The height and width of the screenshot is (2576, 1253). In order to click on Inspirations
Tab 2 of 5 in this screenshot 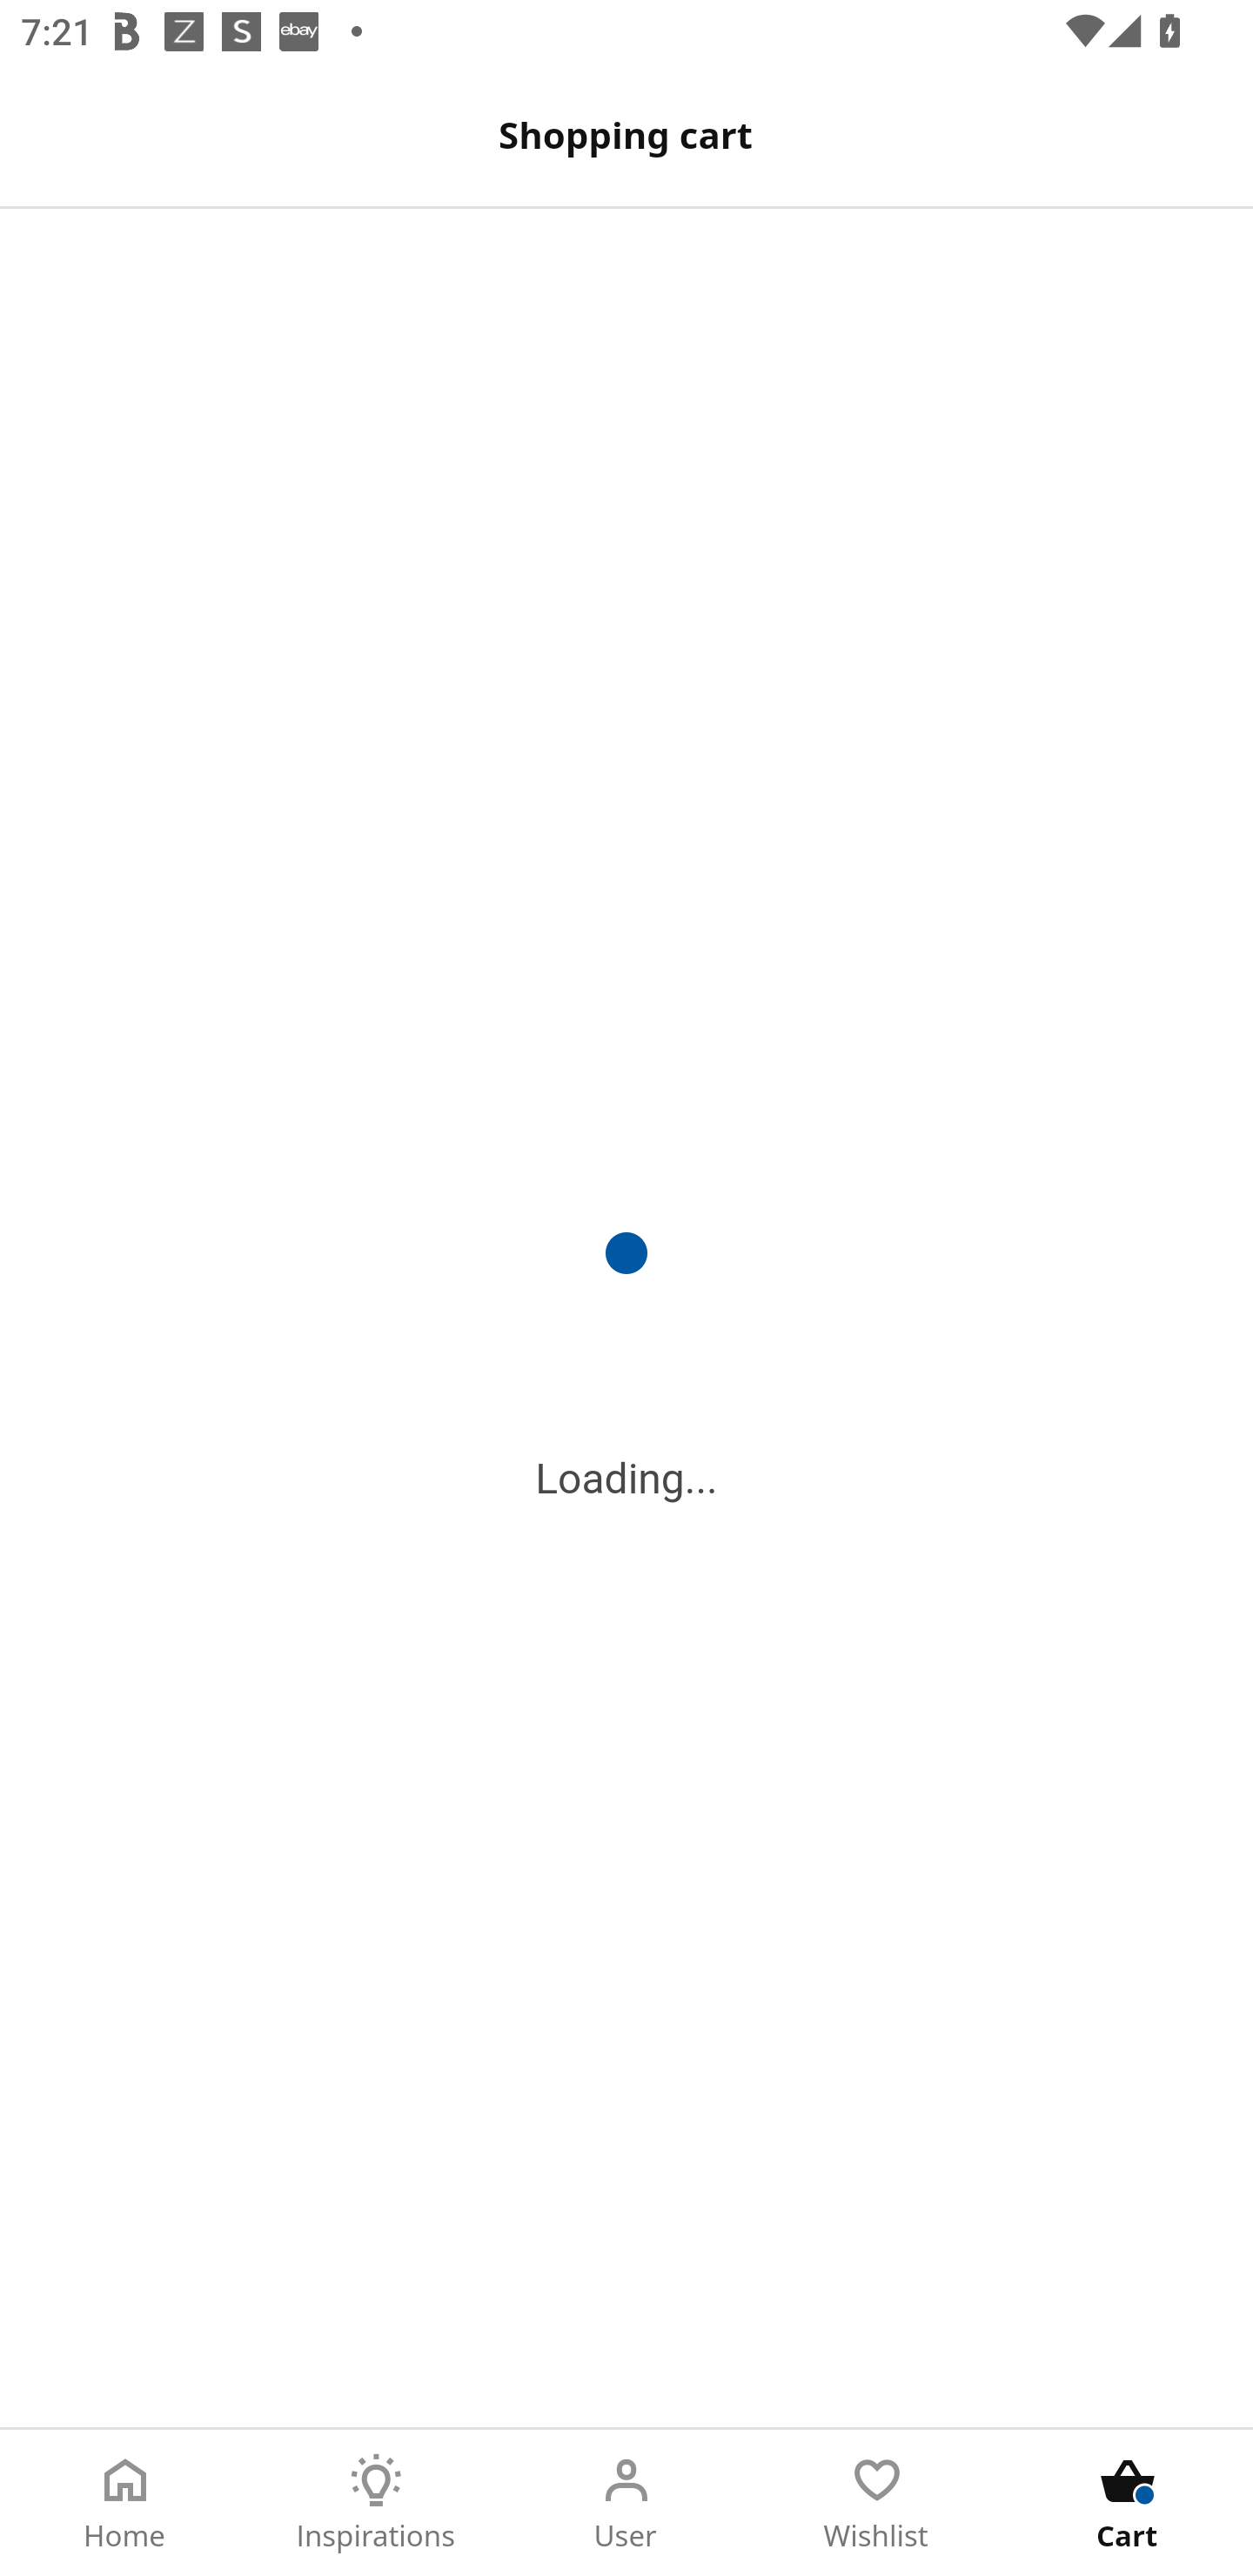, I will do `click(376, 2503)`.